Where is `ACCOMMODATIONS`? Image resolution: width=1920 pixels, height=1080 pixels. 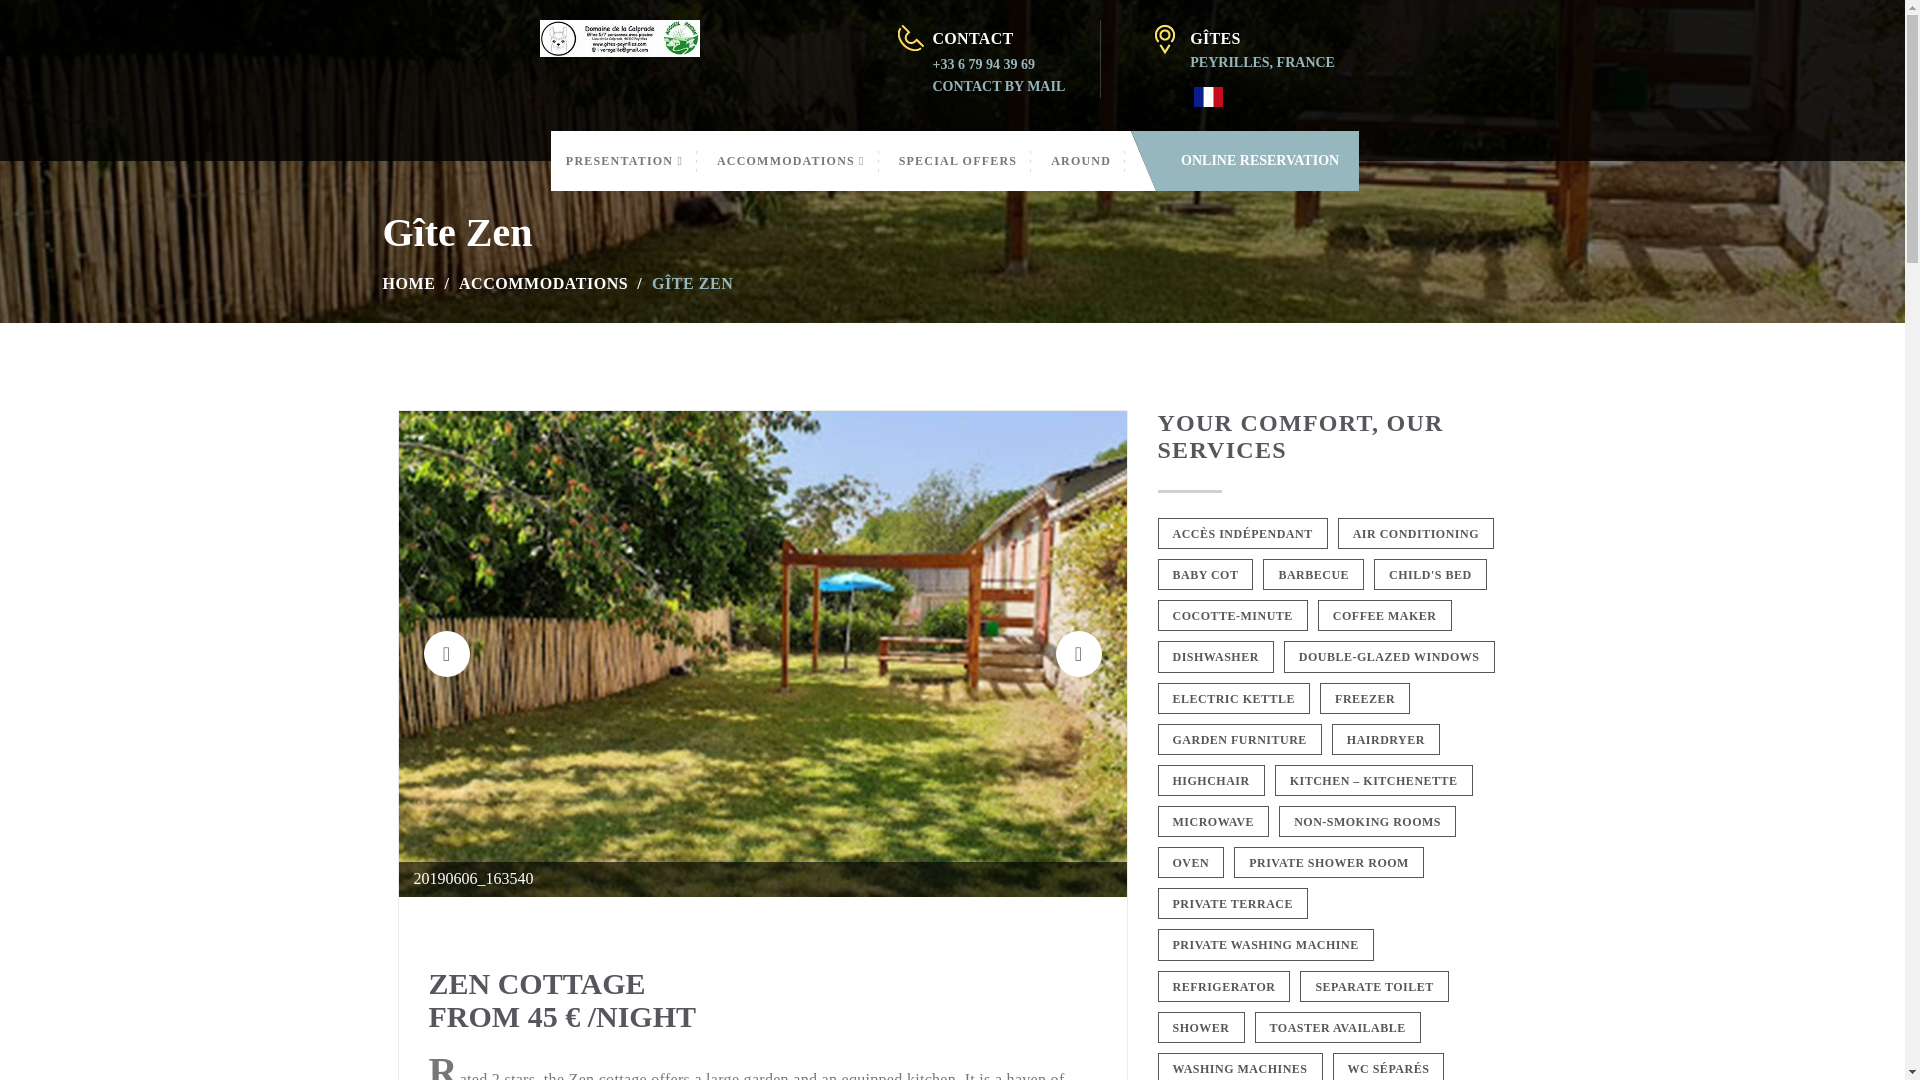 ACCOMMODATIONS is located at coordinates (542, 283).